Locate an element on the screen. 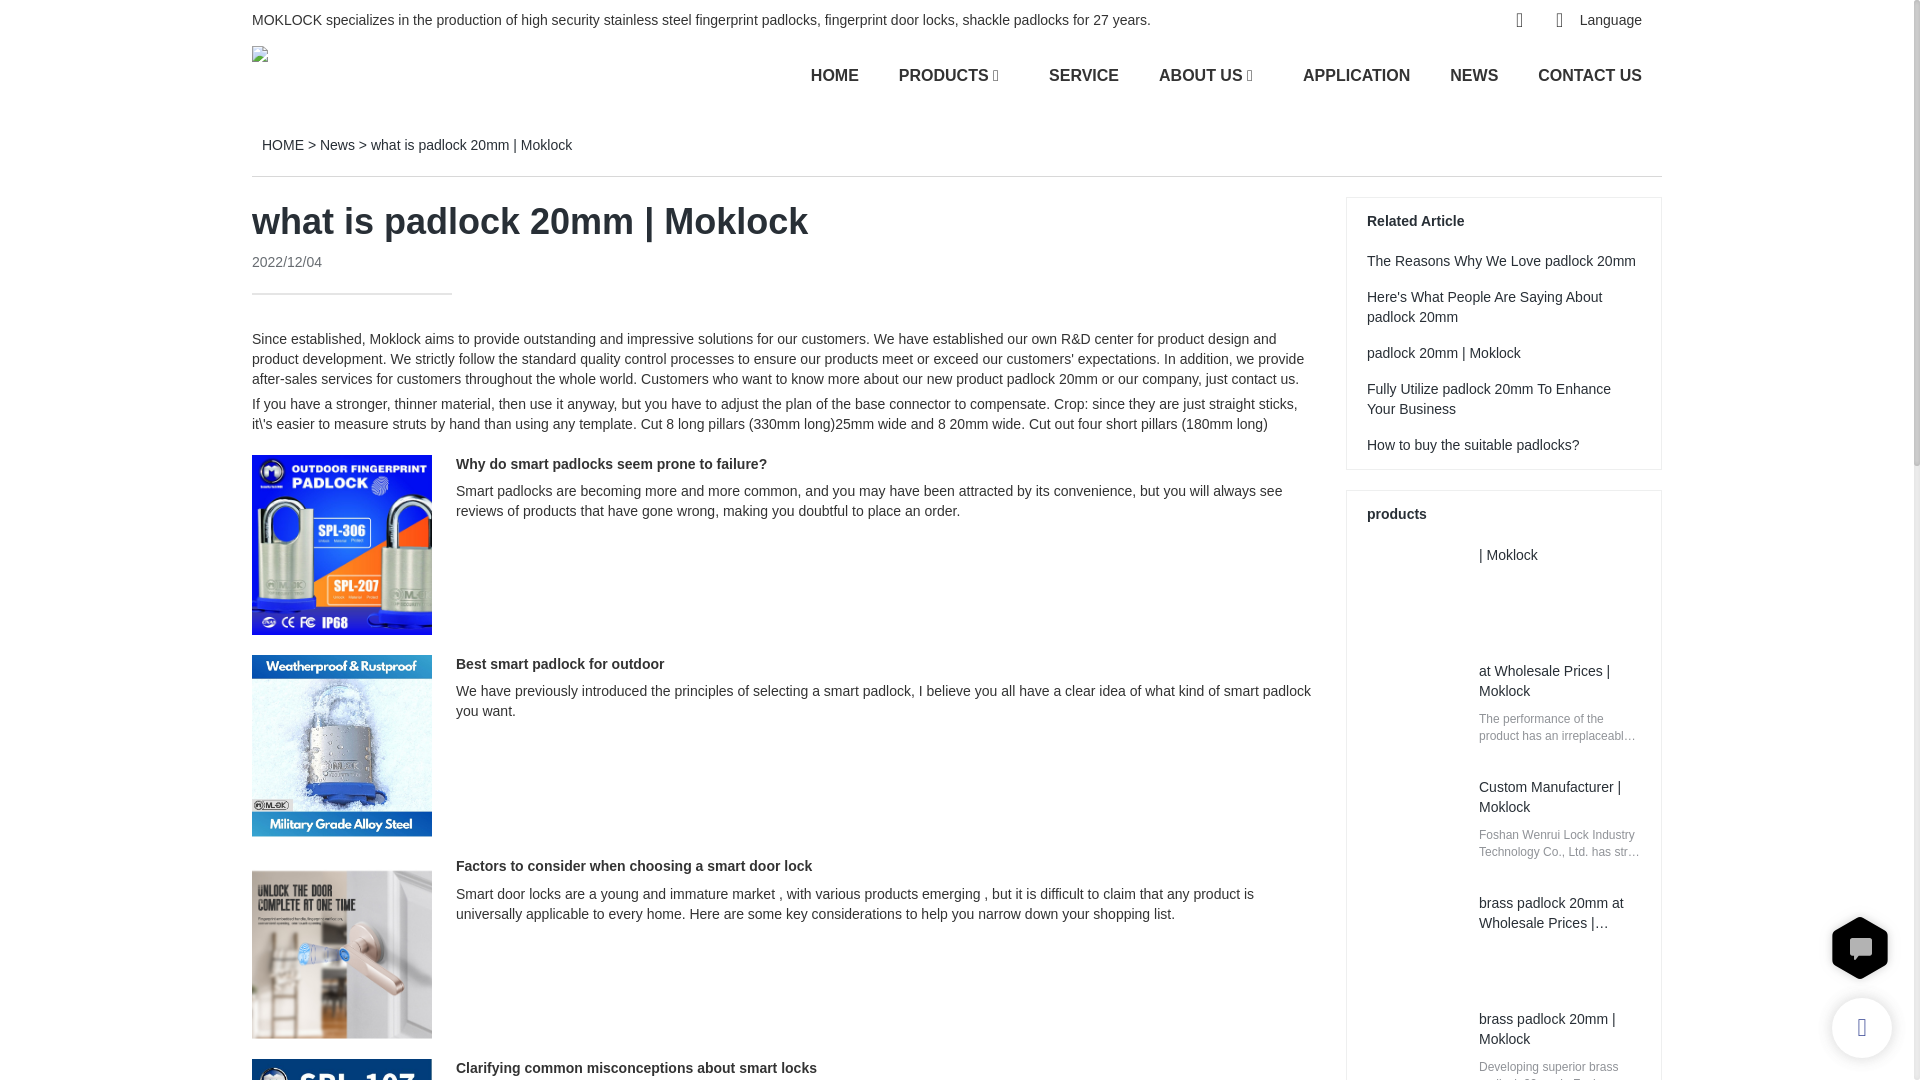  CONTACT US is located at coordinates (1589, 74).